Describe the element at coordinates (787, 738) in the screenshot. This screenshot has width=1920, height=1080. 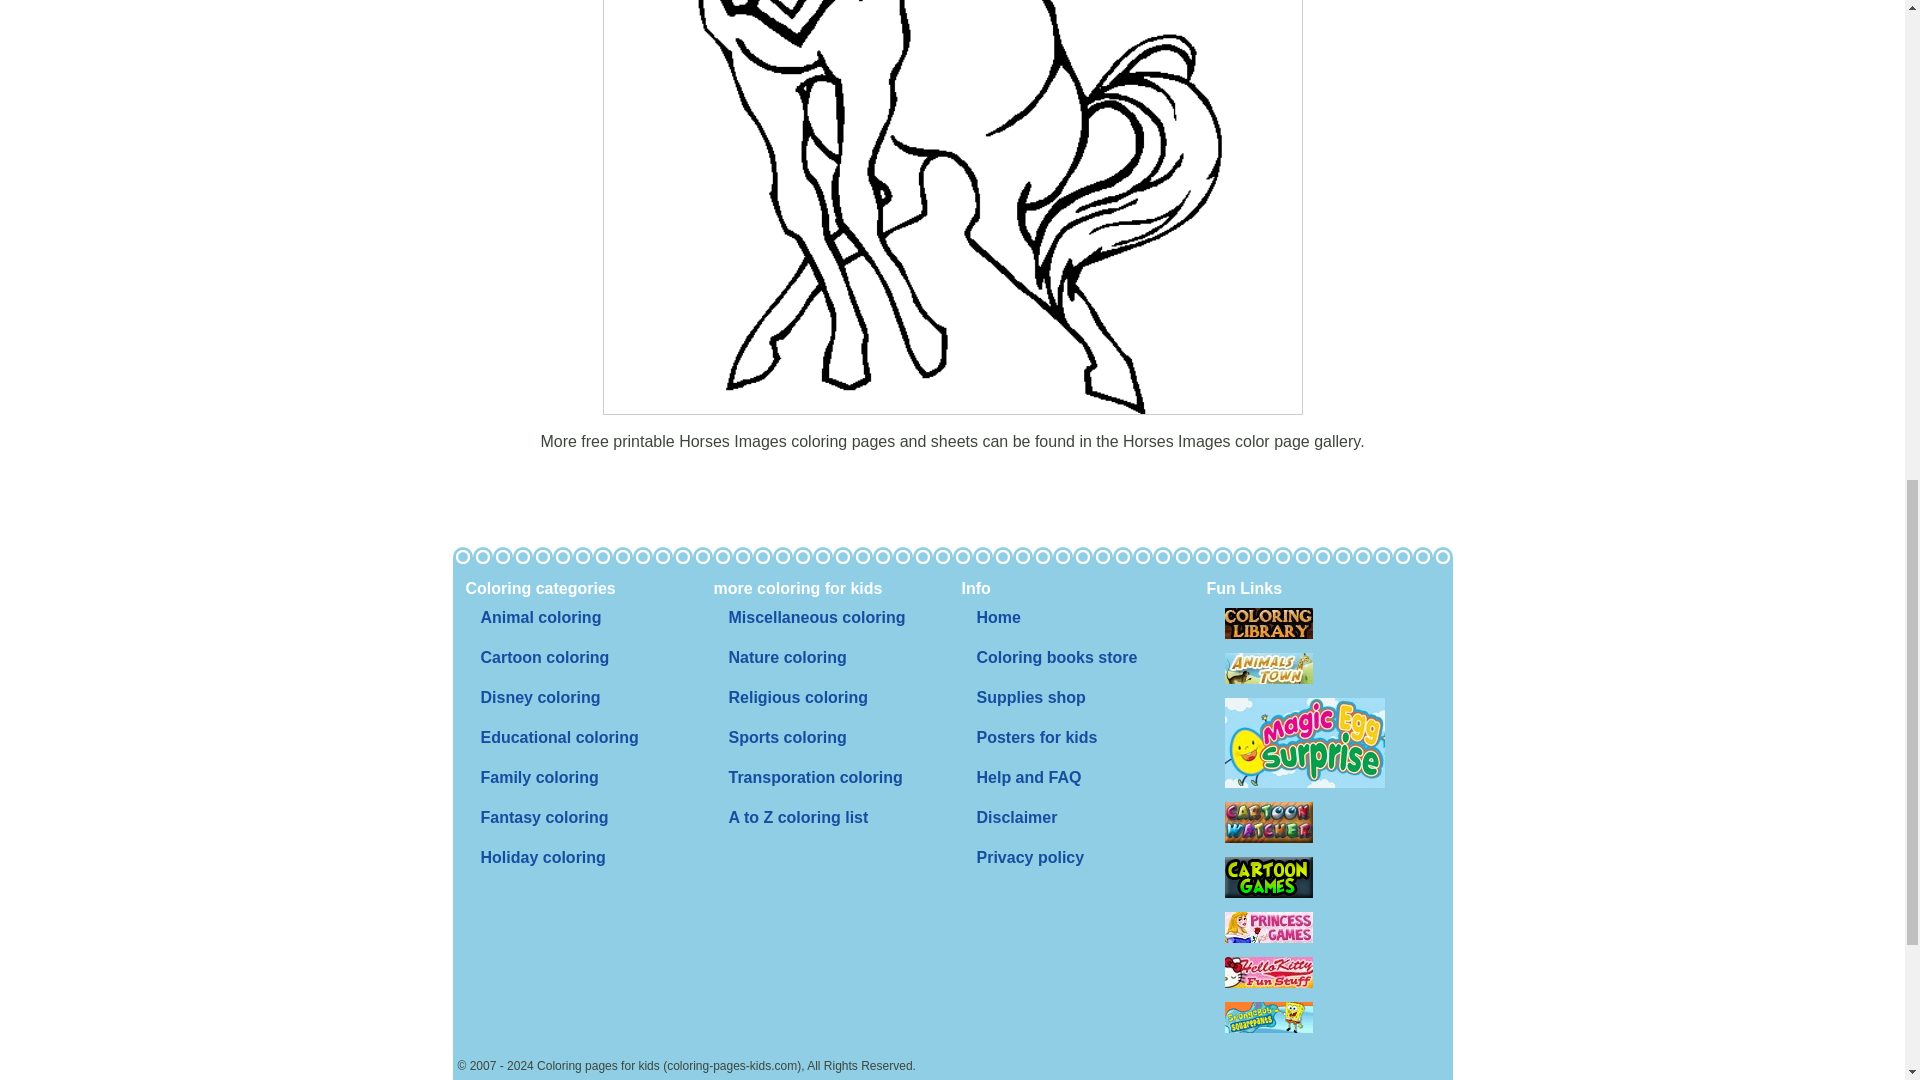
I see `Sports coloring` at that location.